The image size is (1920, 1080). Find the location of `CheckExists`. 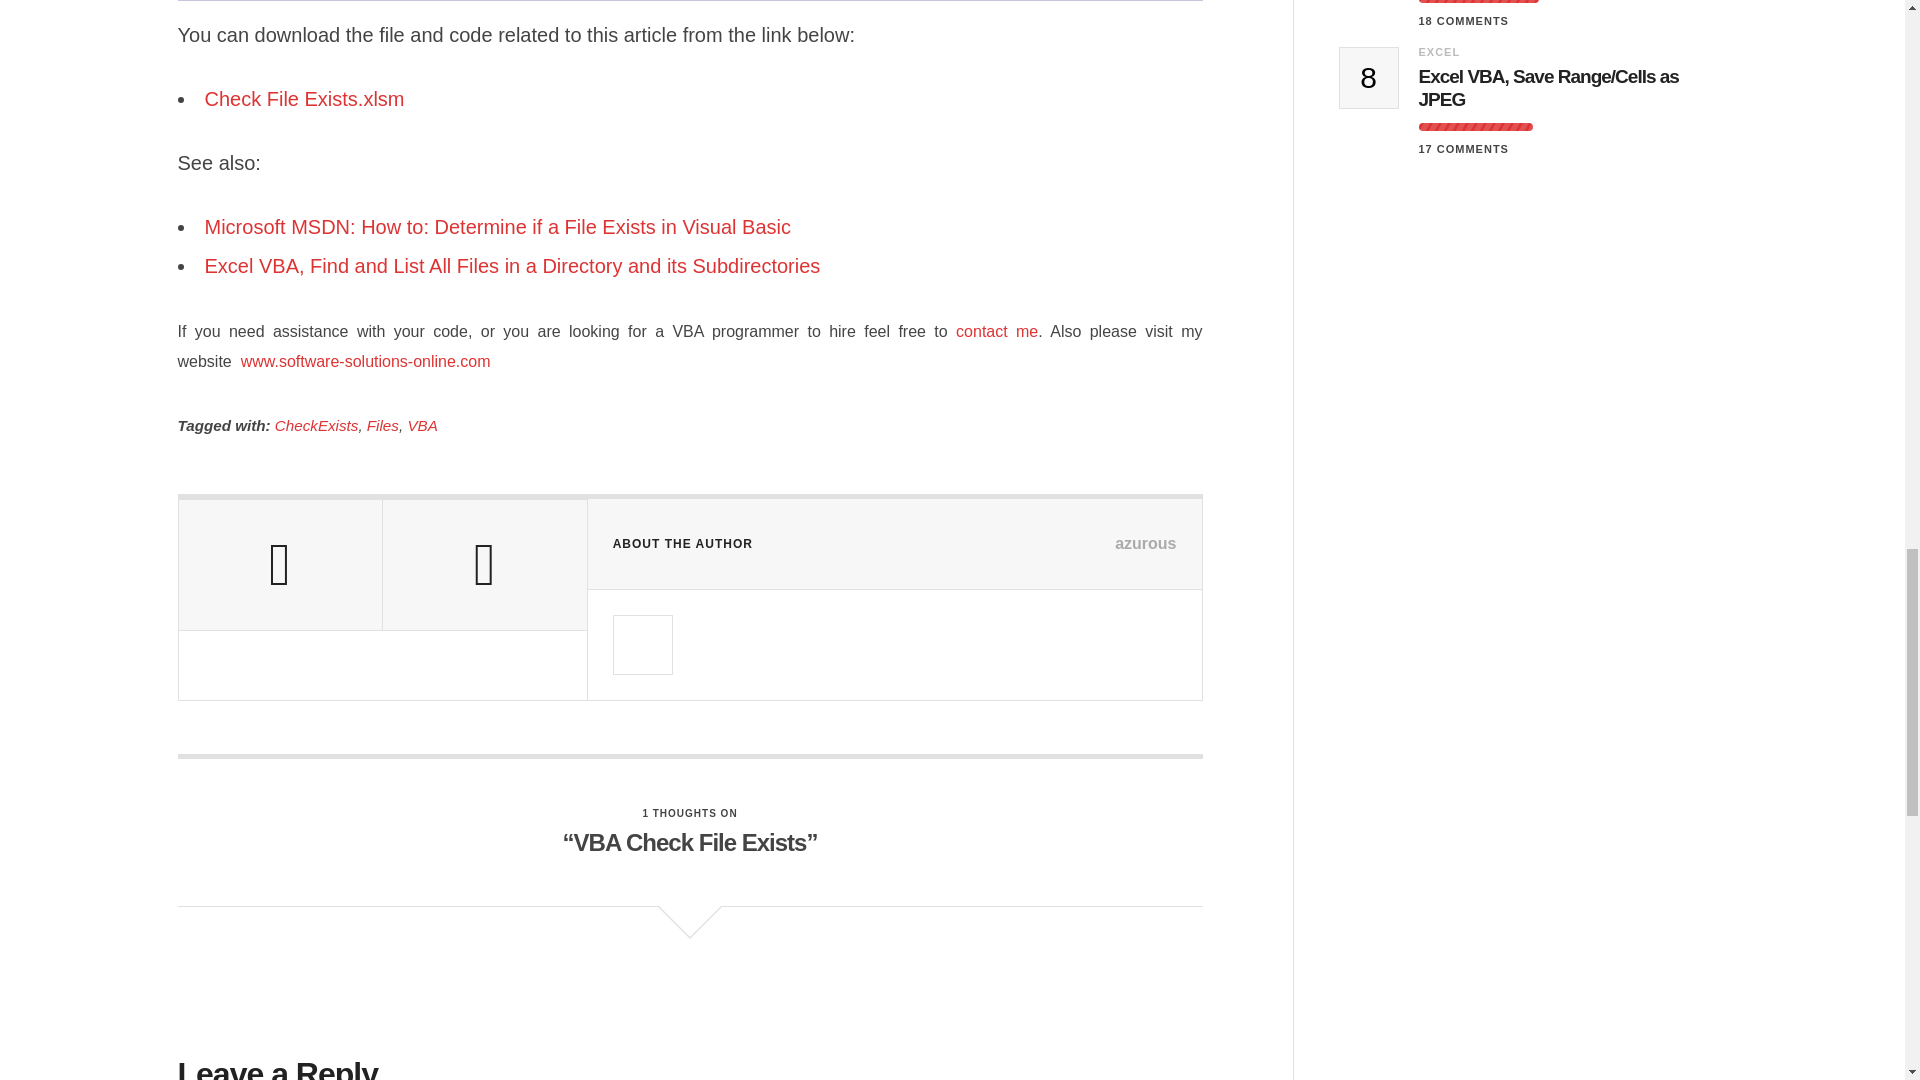

CheckExists is located at coordinates (316, 425).